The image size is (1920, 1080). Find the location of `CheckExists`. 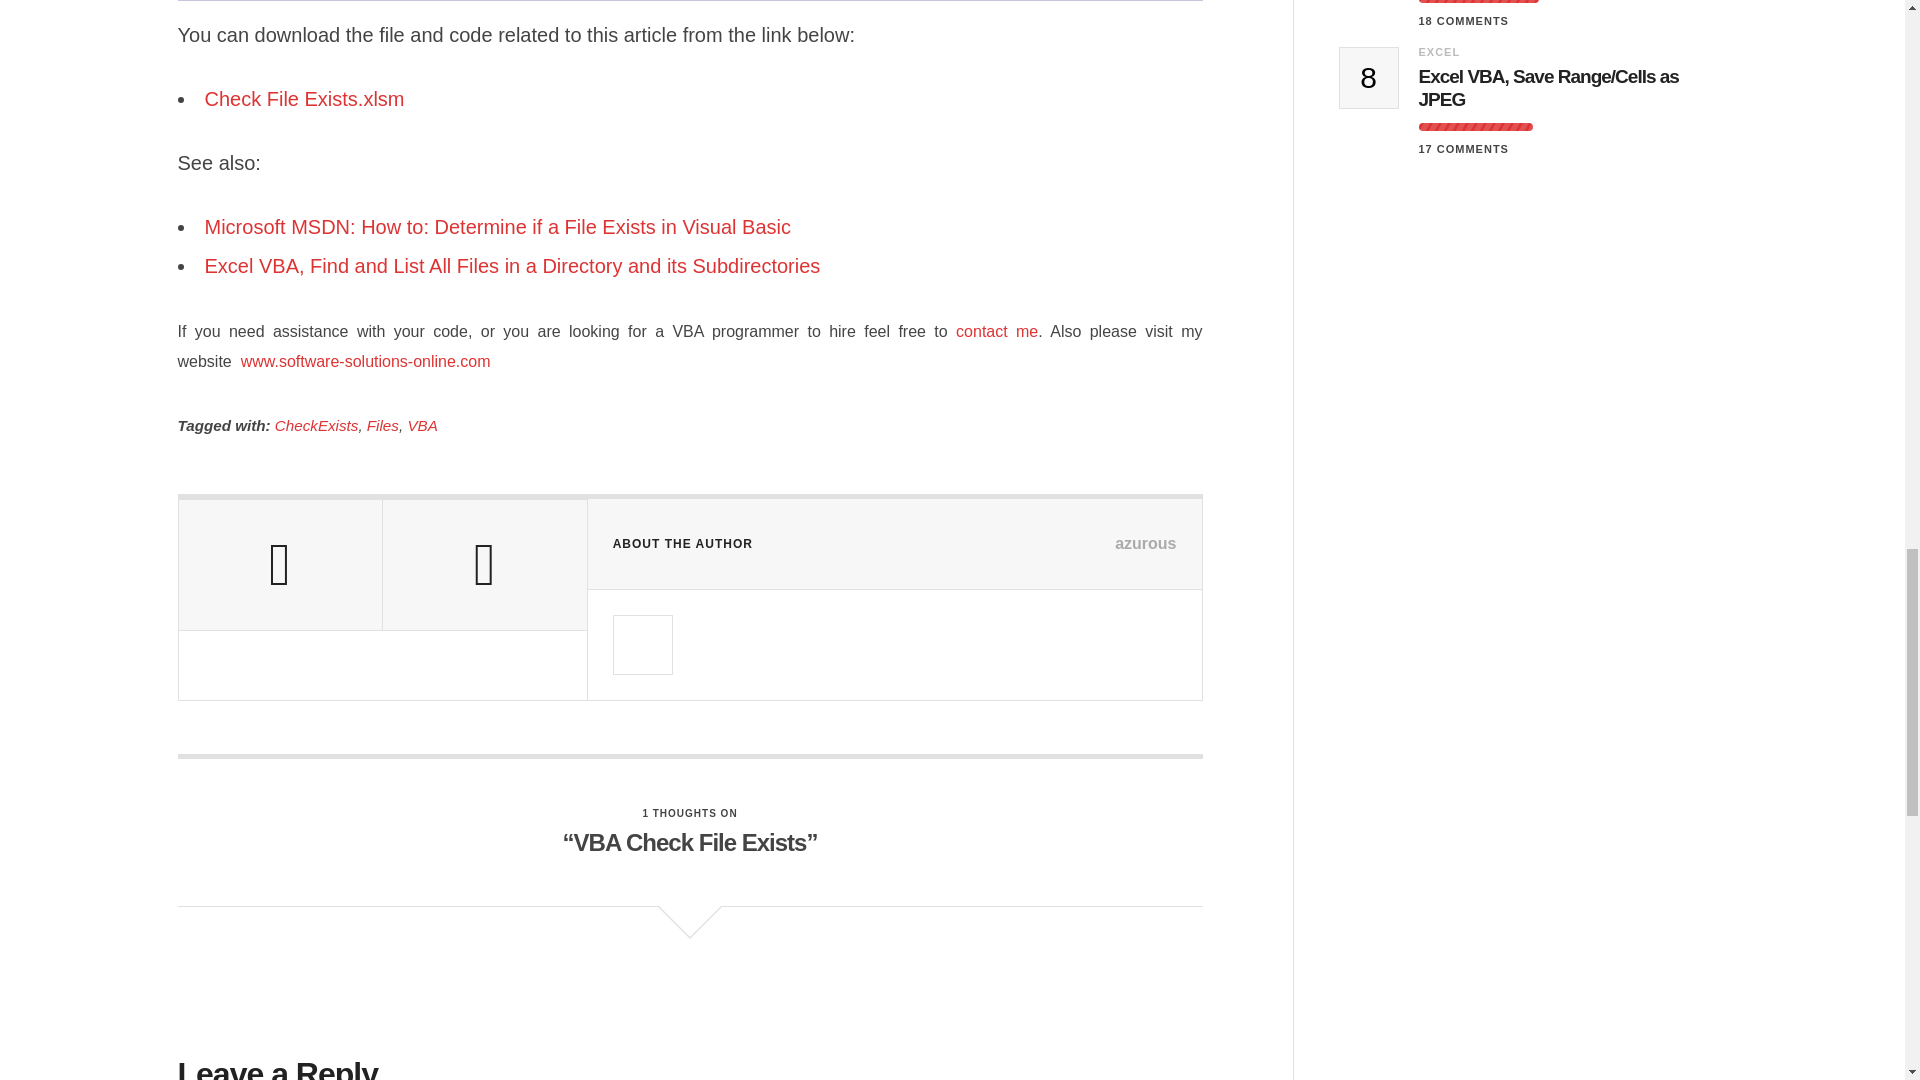

CheckExists is located at coordinates (316, 425).